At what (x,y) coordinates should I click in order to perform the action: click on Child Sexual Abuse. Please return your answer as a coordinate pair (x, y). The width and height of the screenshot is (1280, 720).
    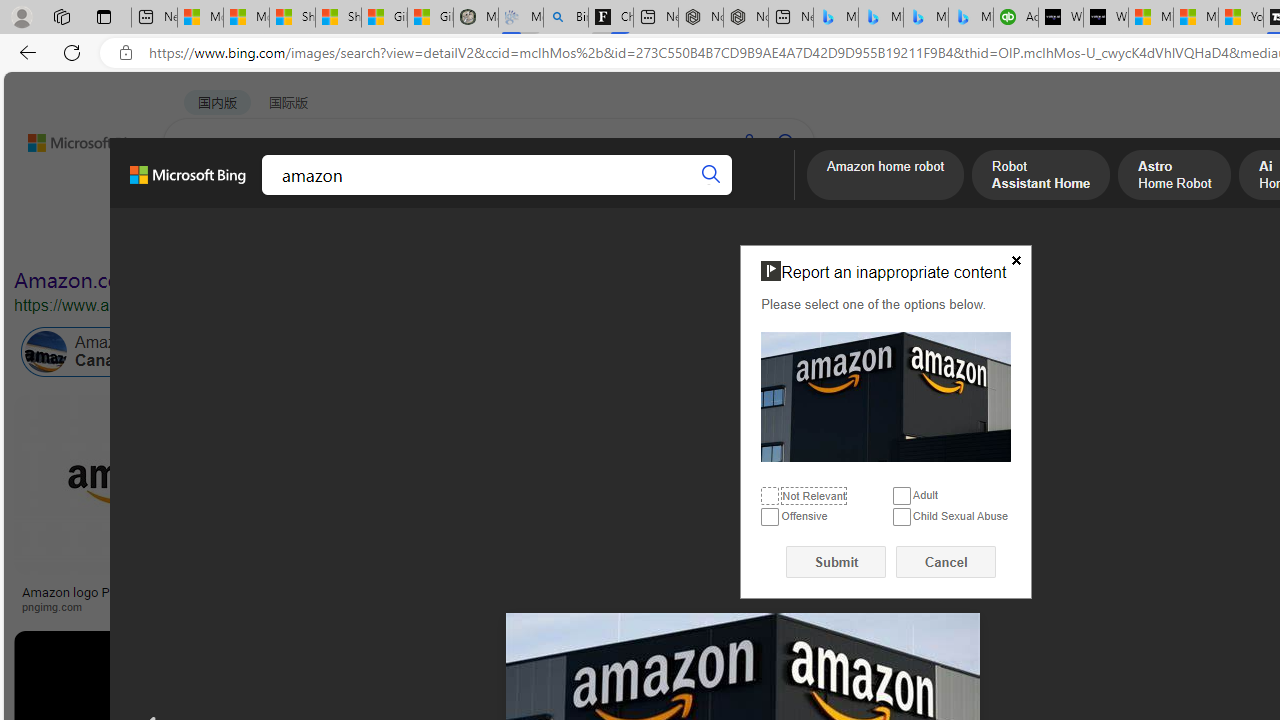
    Looking at the image, I should click on (902, 518).